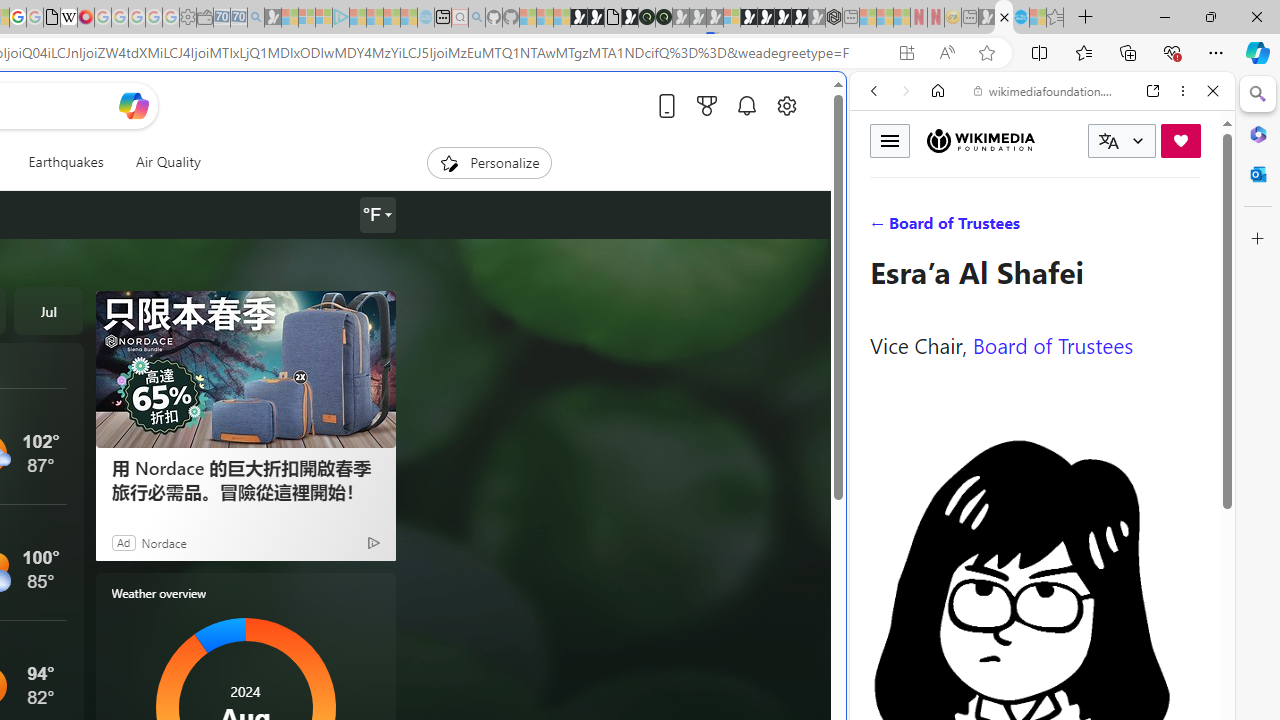  Describe the element at coordinates (376, 215) in the screenshot. I see `Weather settings` at that location.